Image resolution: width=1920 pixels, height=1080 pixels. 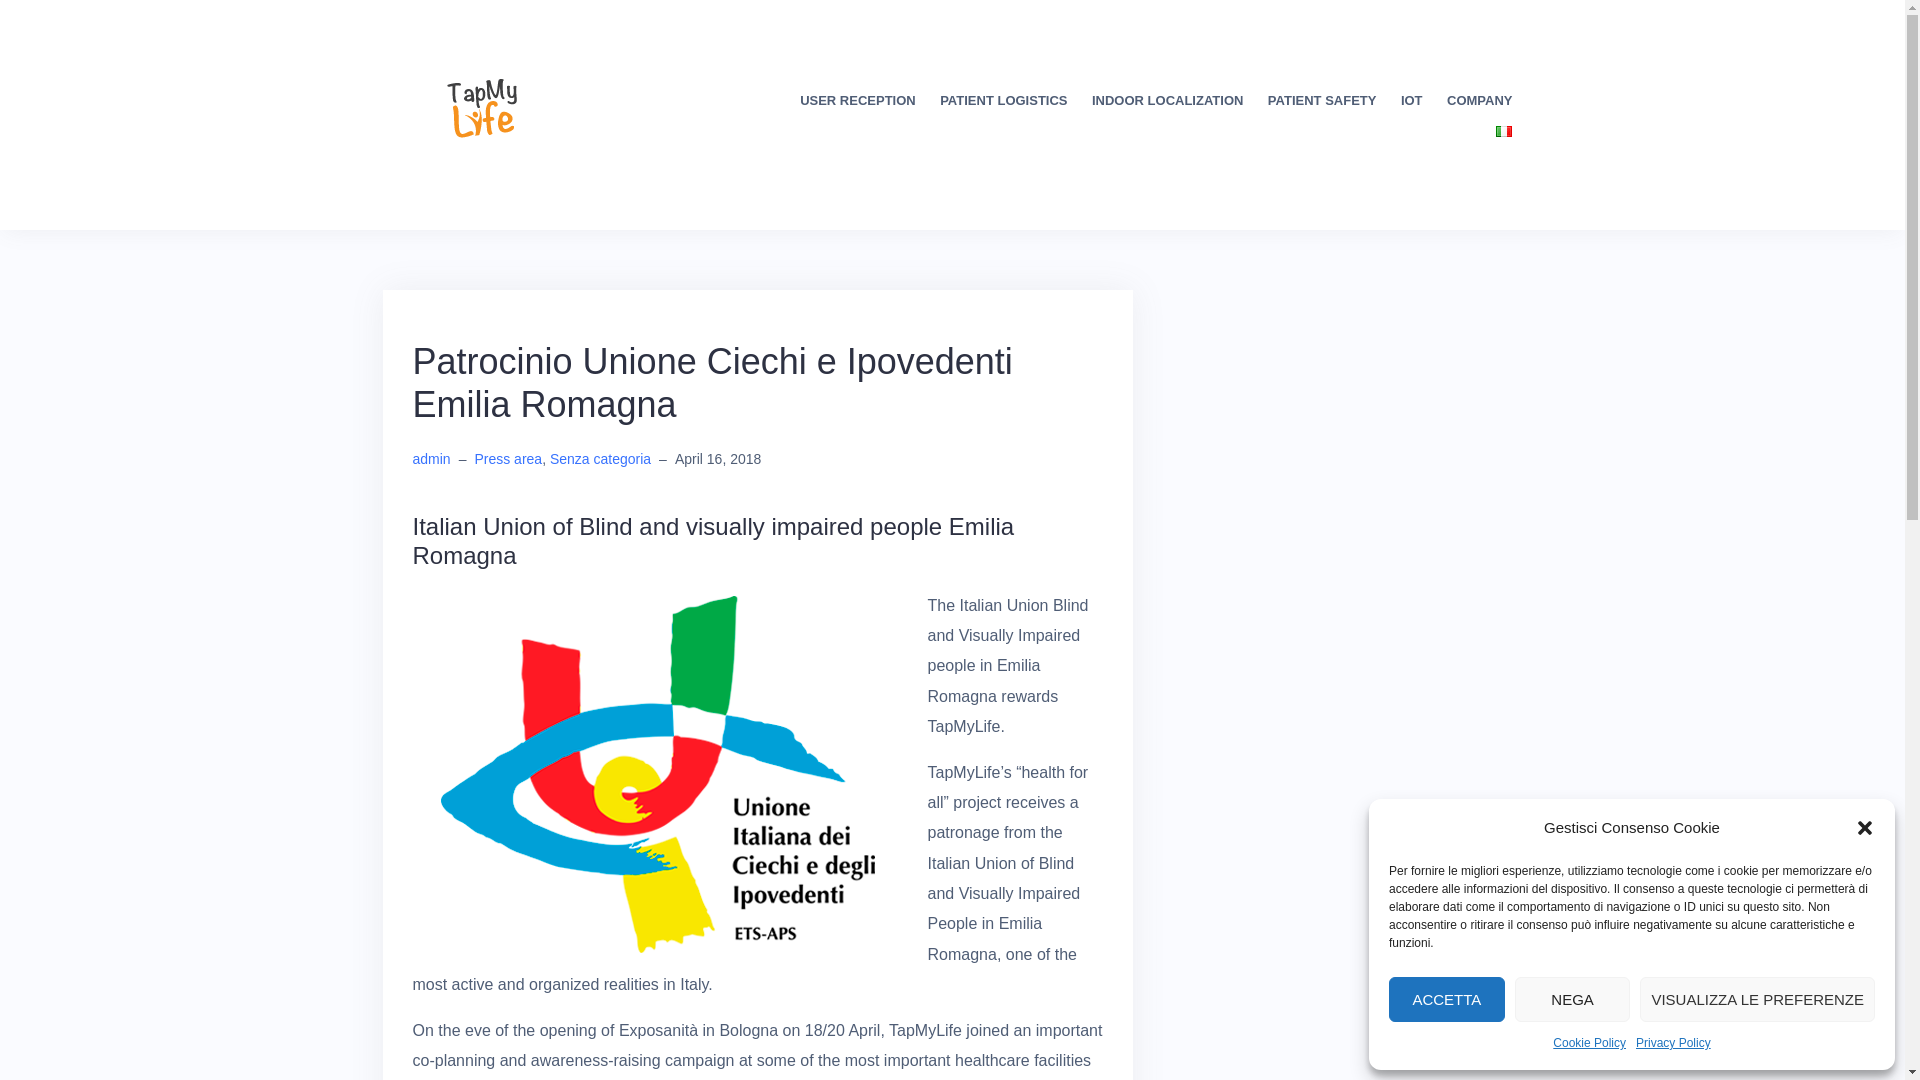 What do you see at coordinates (1590, 1044) in the screenshot?
I see `Cookie Policy` at bounding box center [1590, 1044].